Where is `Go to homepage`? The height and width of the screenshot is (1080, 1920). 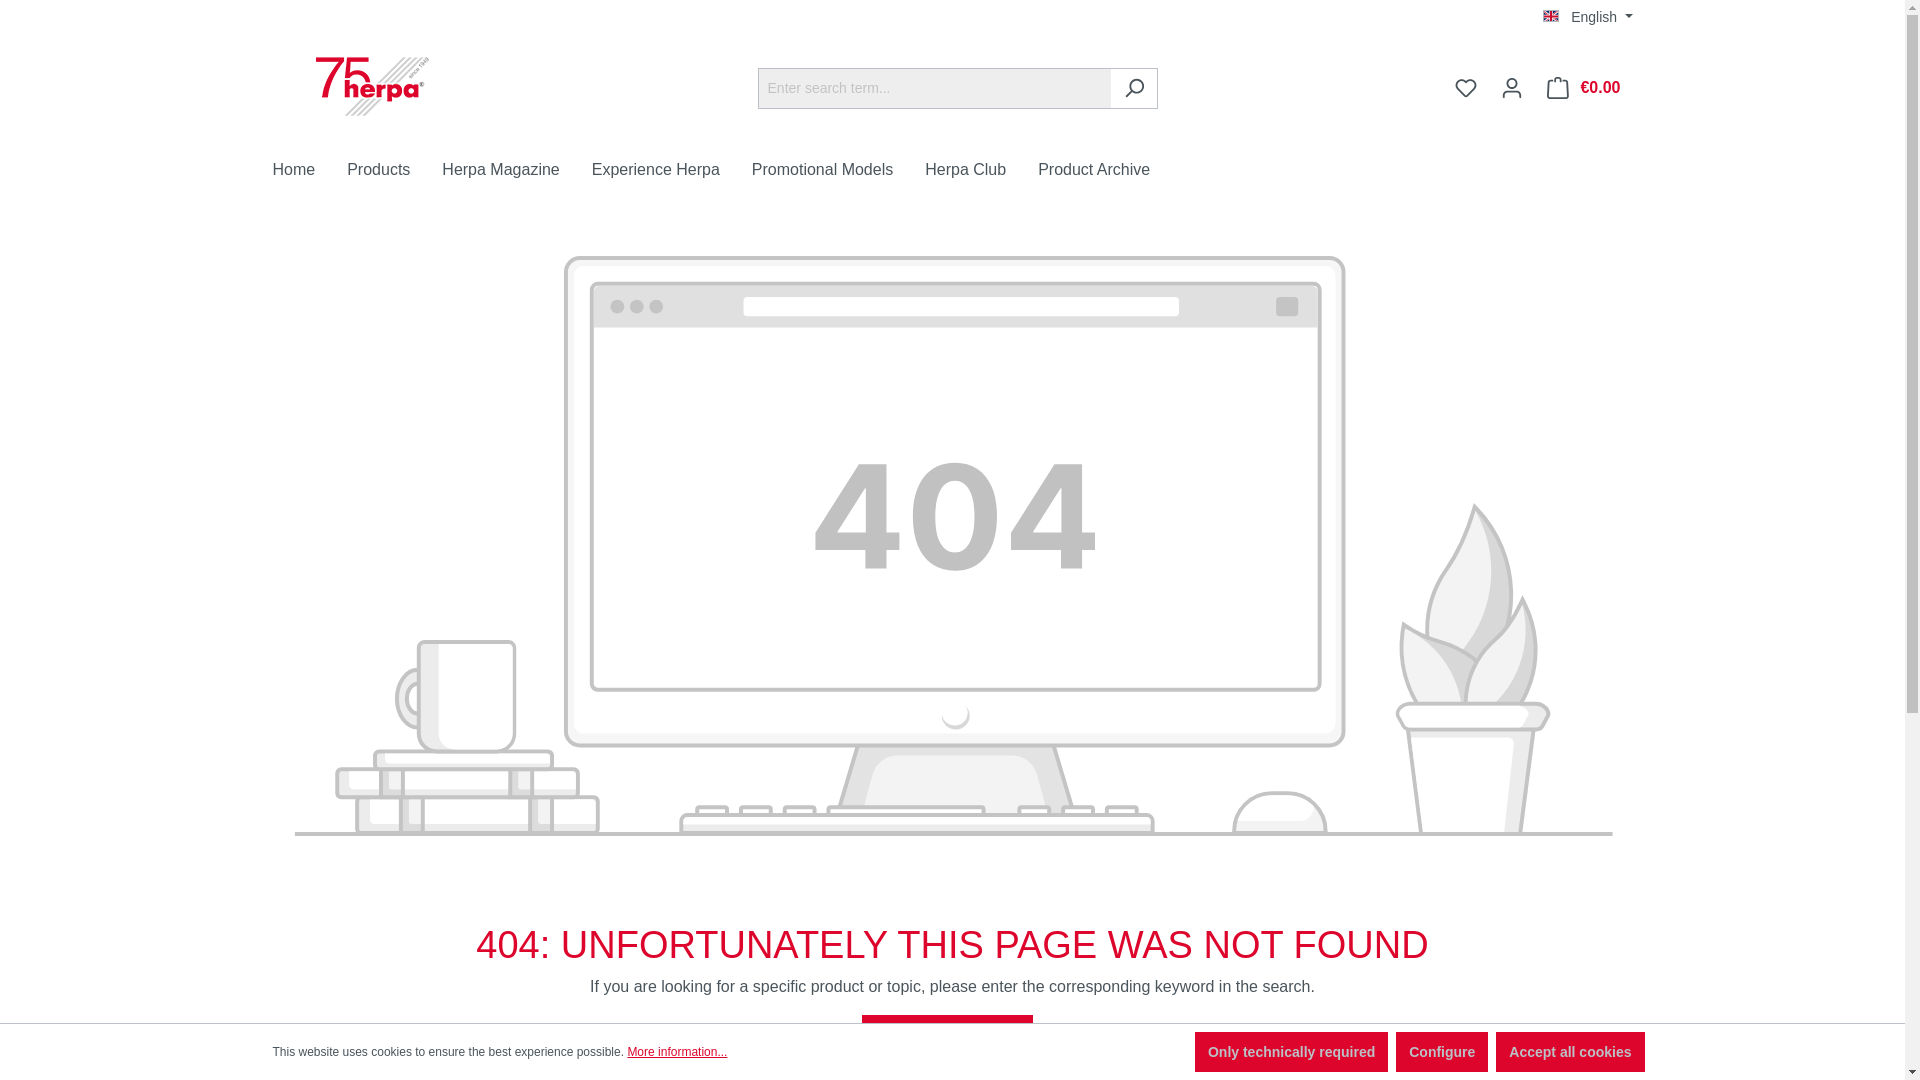
Go to homepage is located at coordinates (372, 84).